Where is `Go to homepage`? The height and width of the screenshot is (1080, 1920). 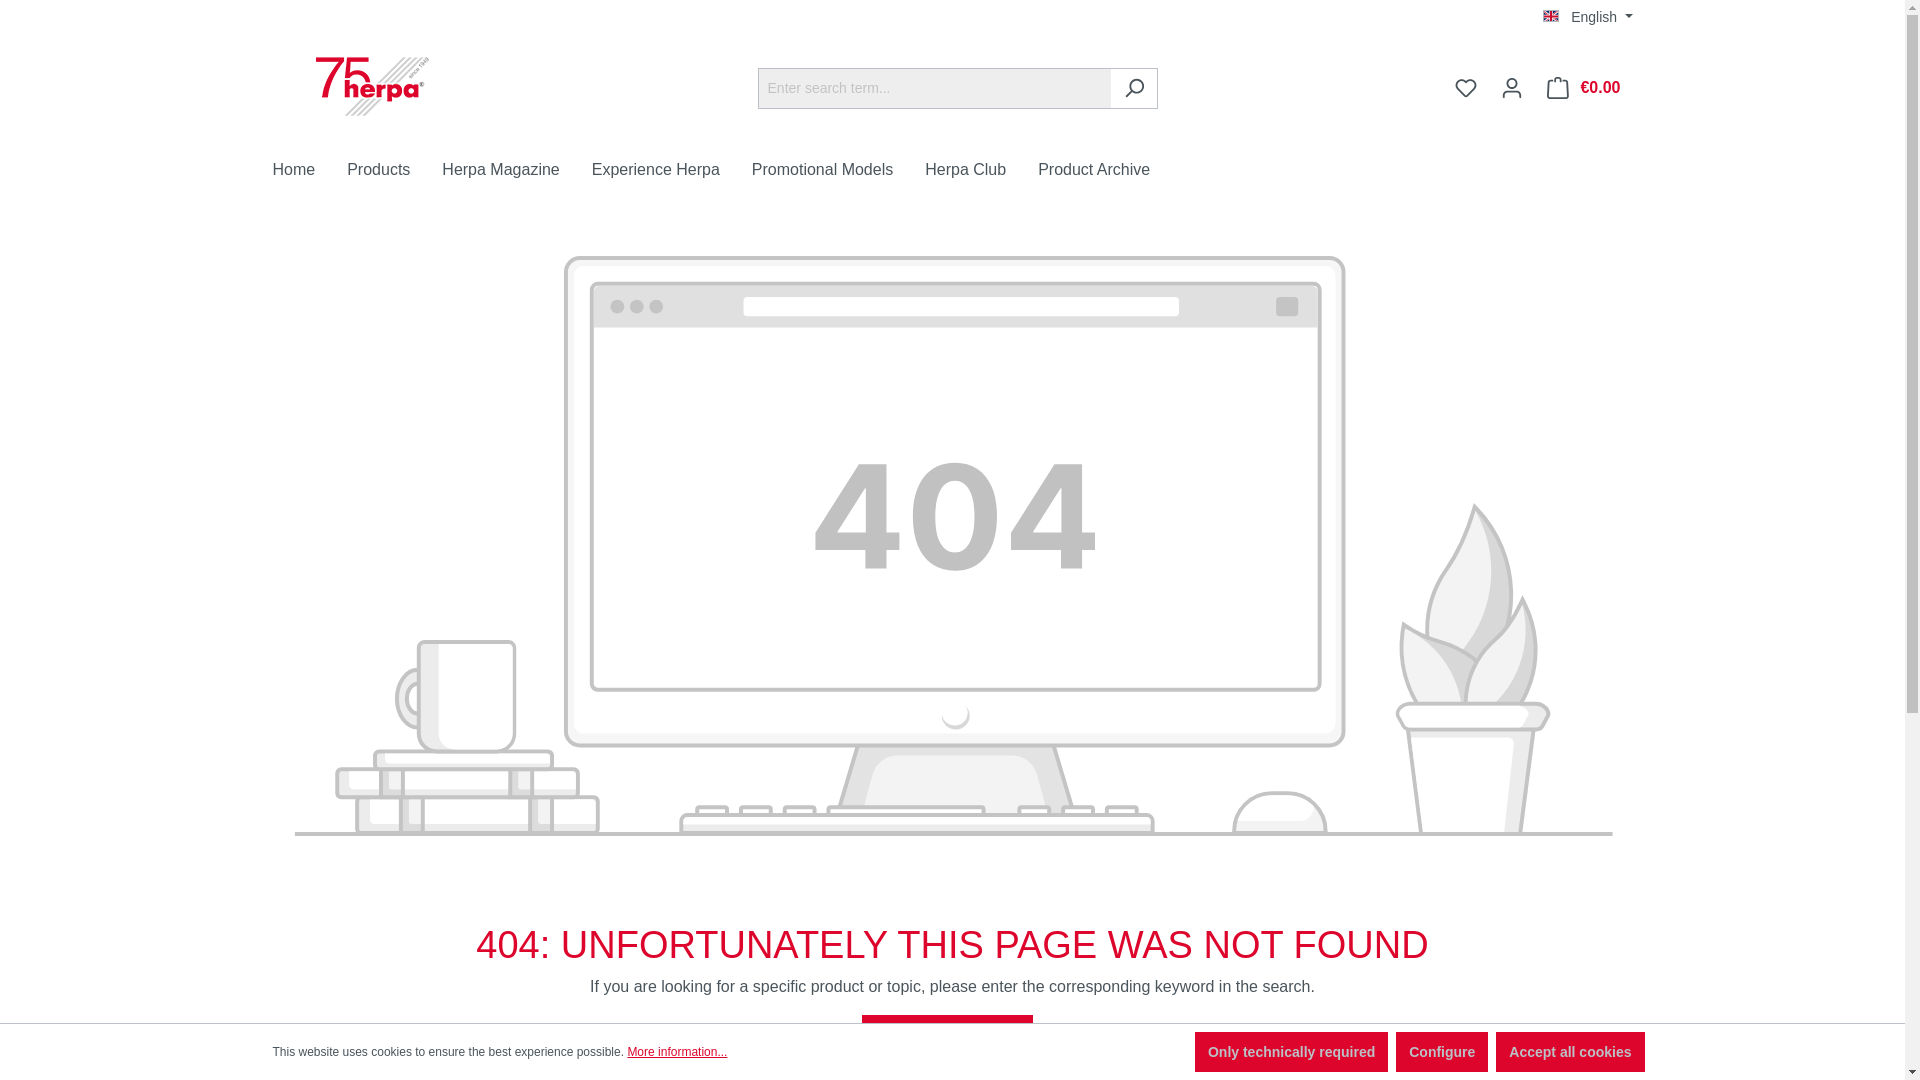
Go to homepage is located at coordinates (372, 84).